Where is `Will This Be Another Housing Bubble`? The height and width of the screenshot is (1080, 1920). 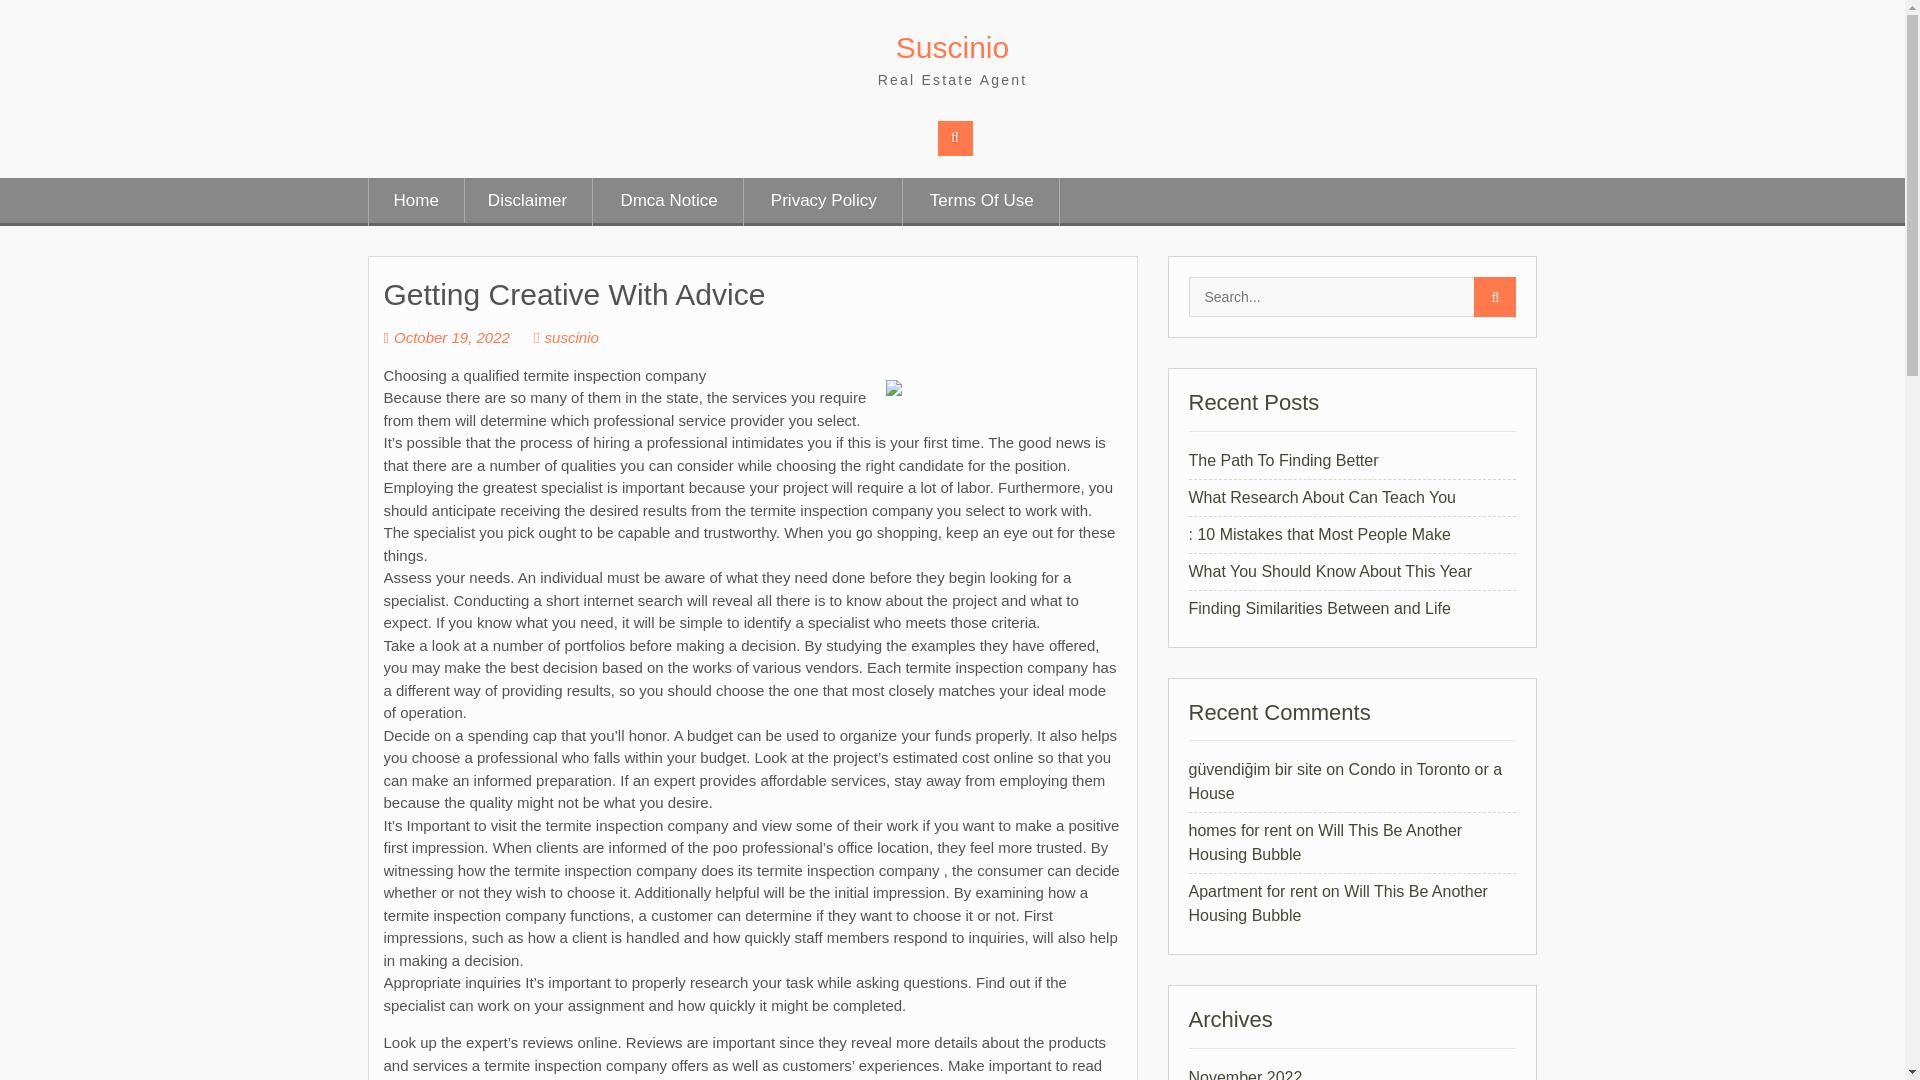 Will This Be Another Housing Bubble is located at coordinates (1324, 842).